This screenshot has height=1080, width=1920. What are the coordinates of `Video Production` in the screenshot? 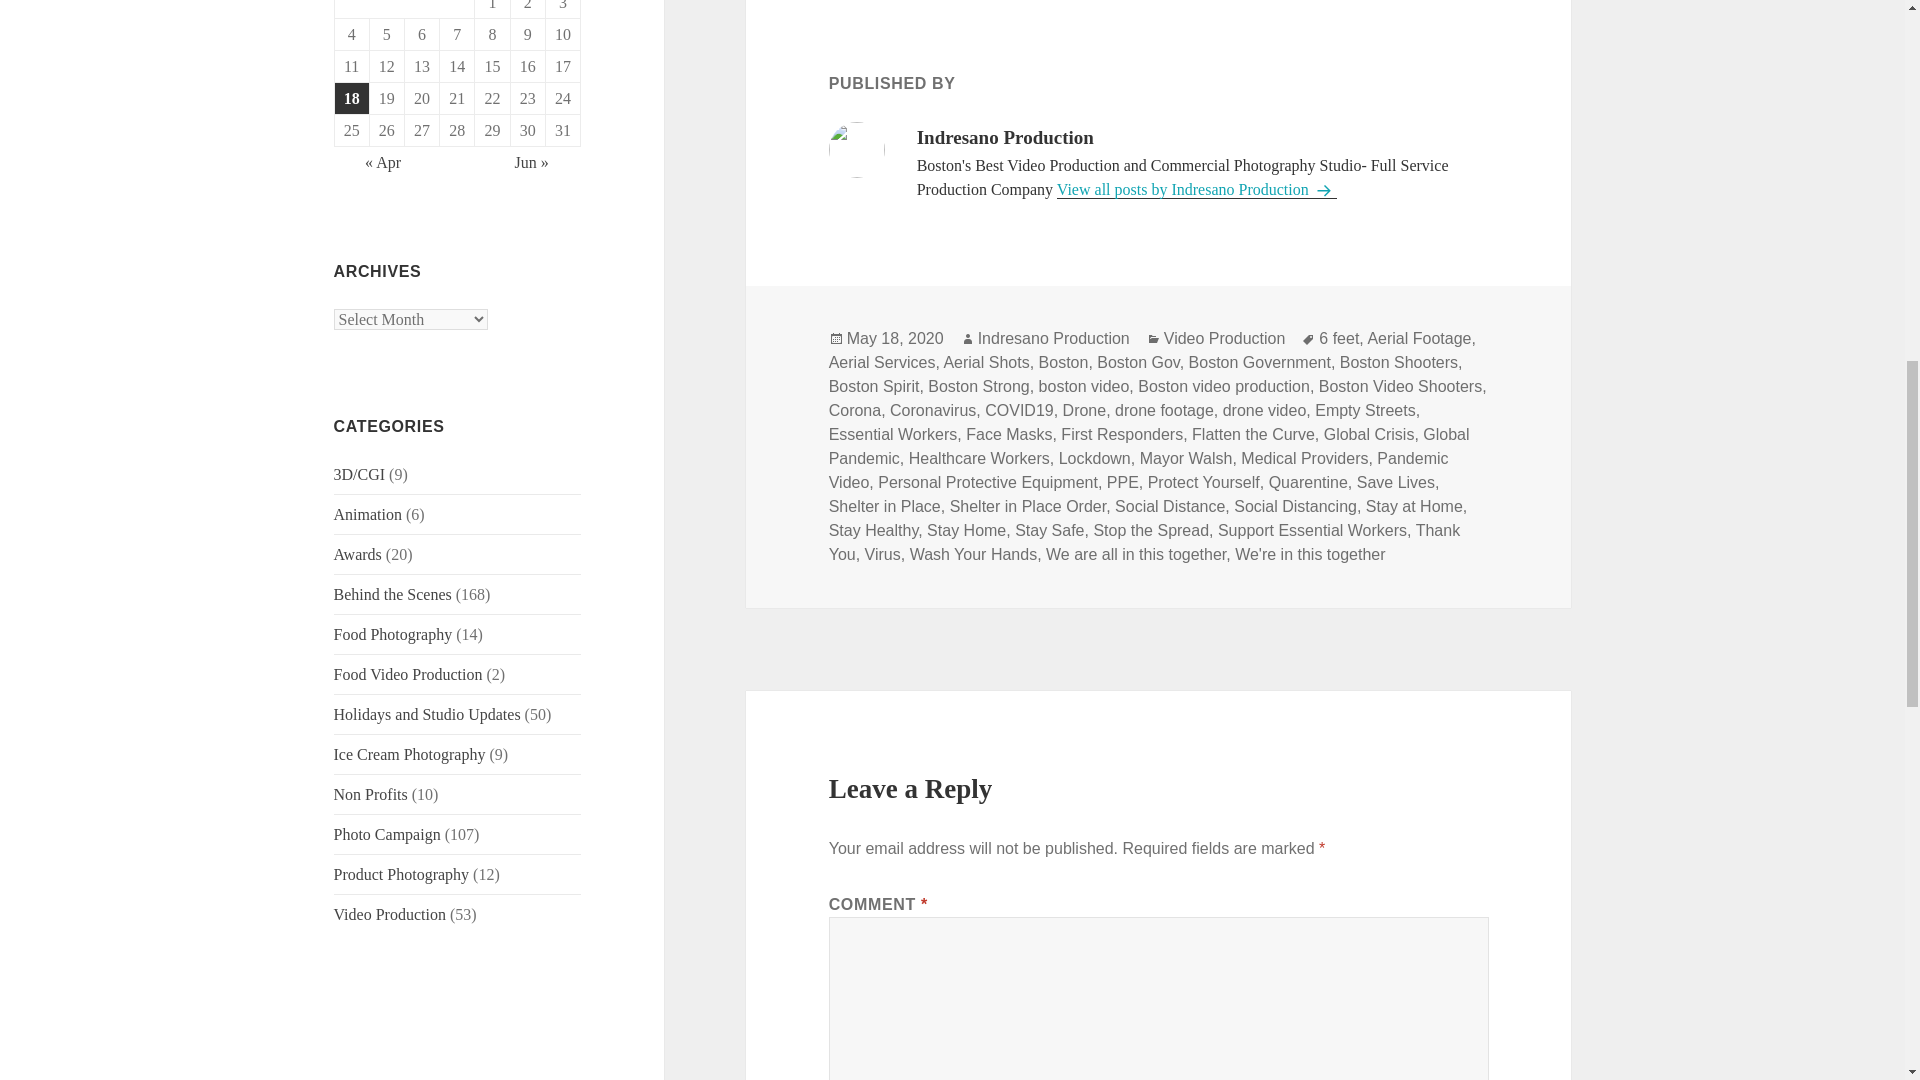 It's located at (1224, 338).